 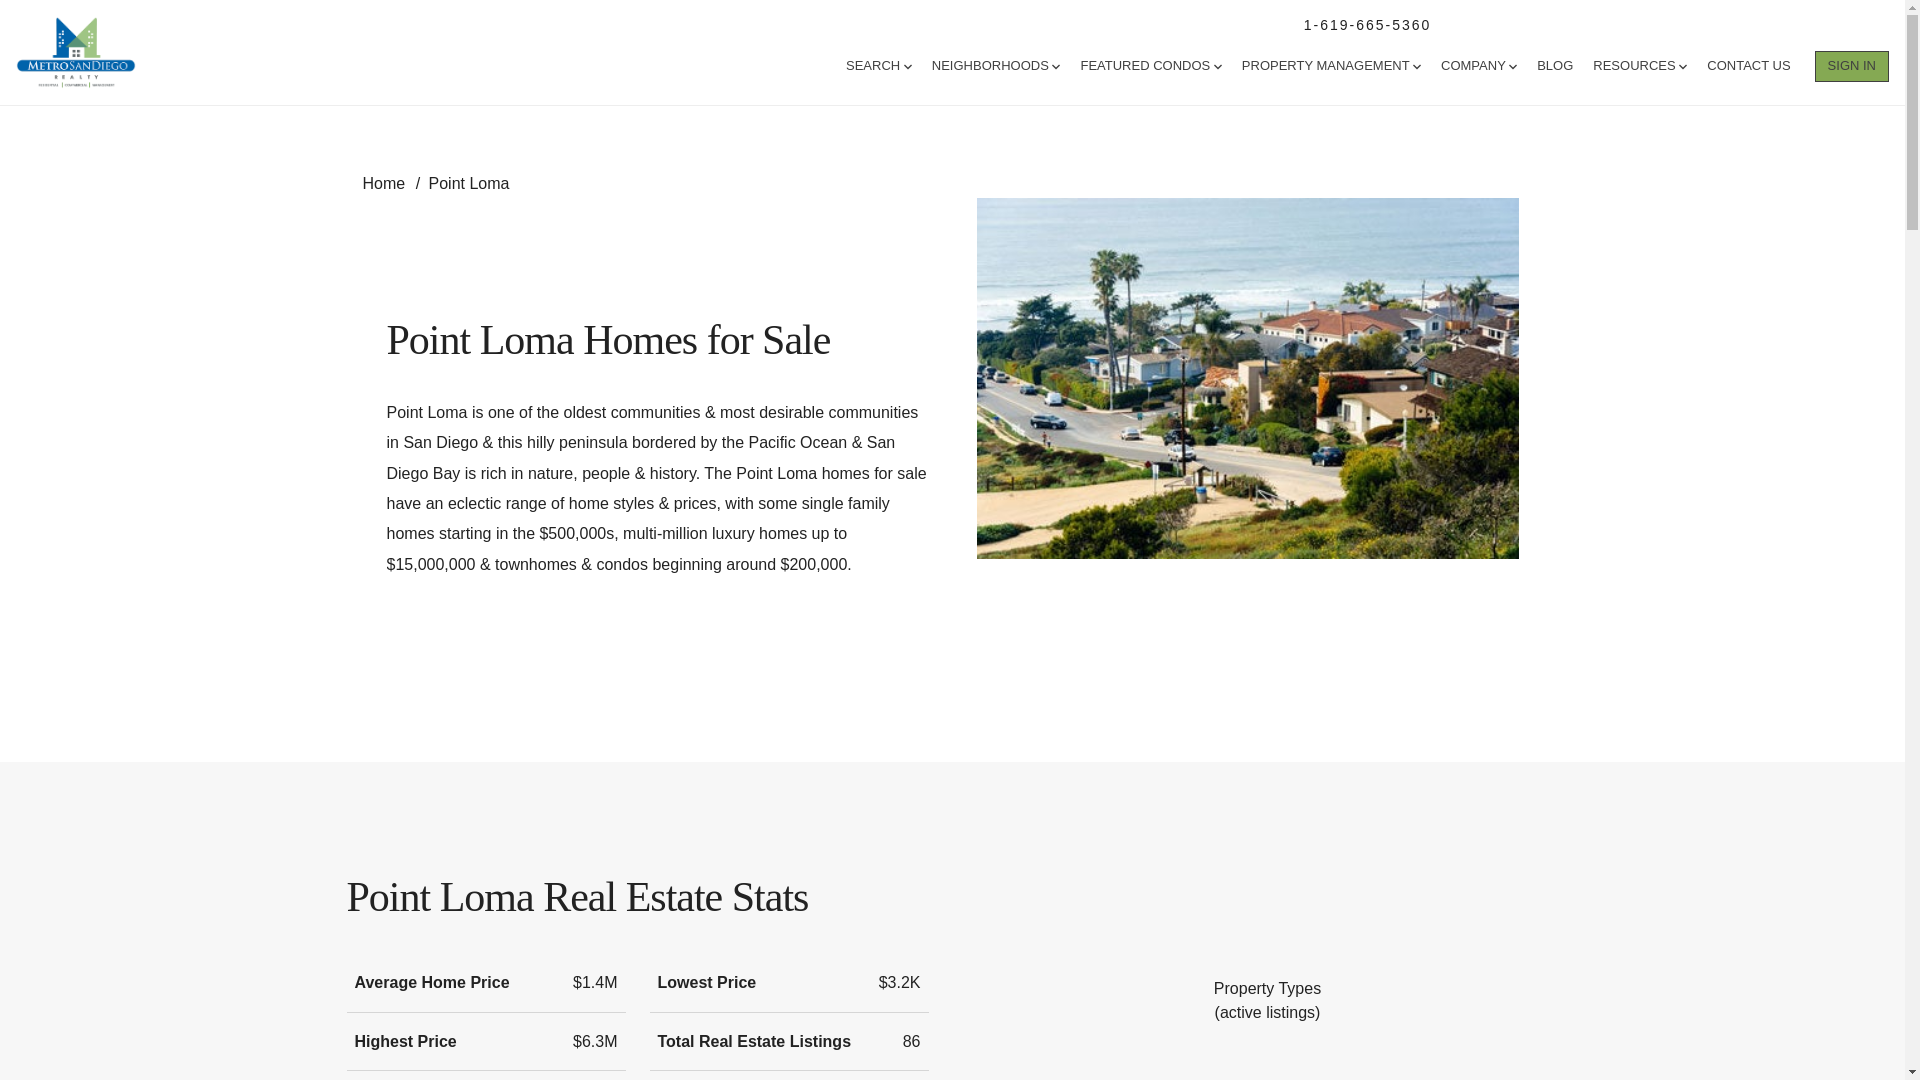 What do you see at coordinates (879, 66) in the screenshot?
I see `SEARCH DROPDOWN ARROW` at bounding box center [879, 66].